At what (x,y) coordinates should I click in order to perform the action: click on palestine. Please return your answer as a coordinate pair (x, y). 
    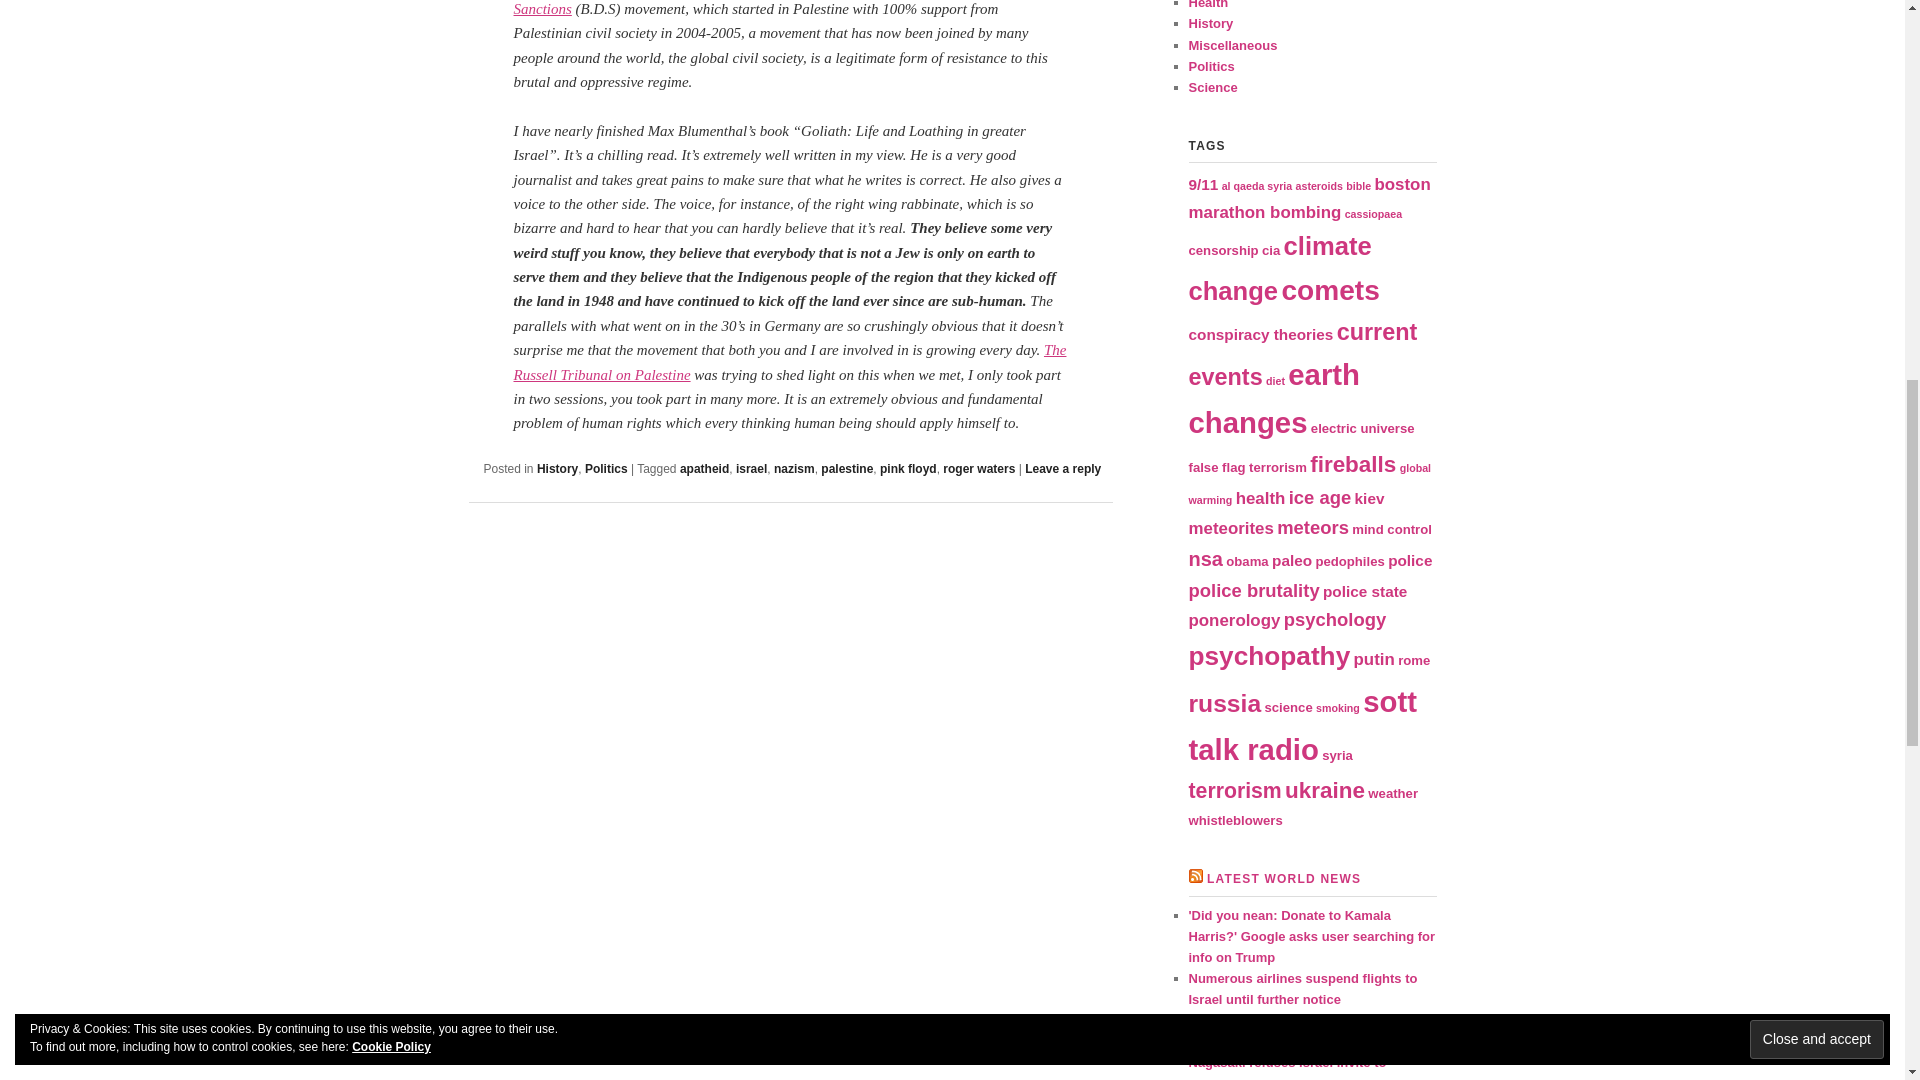
    Looking at the image, I should click on (847, 469).